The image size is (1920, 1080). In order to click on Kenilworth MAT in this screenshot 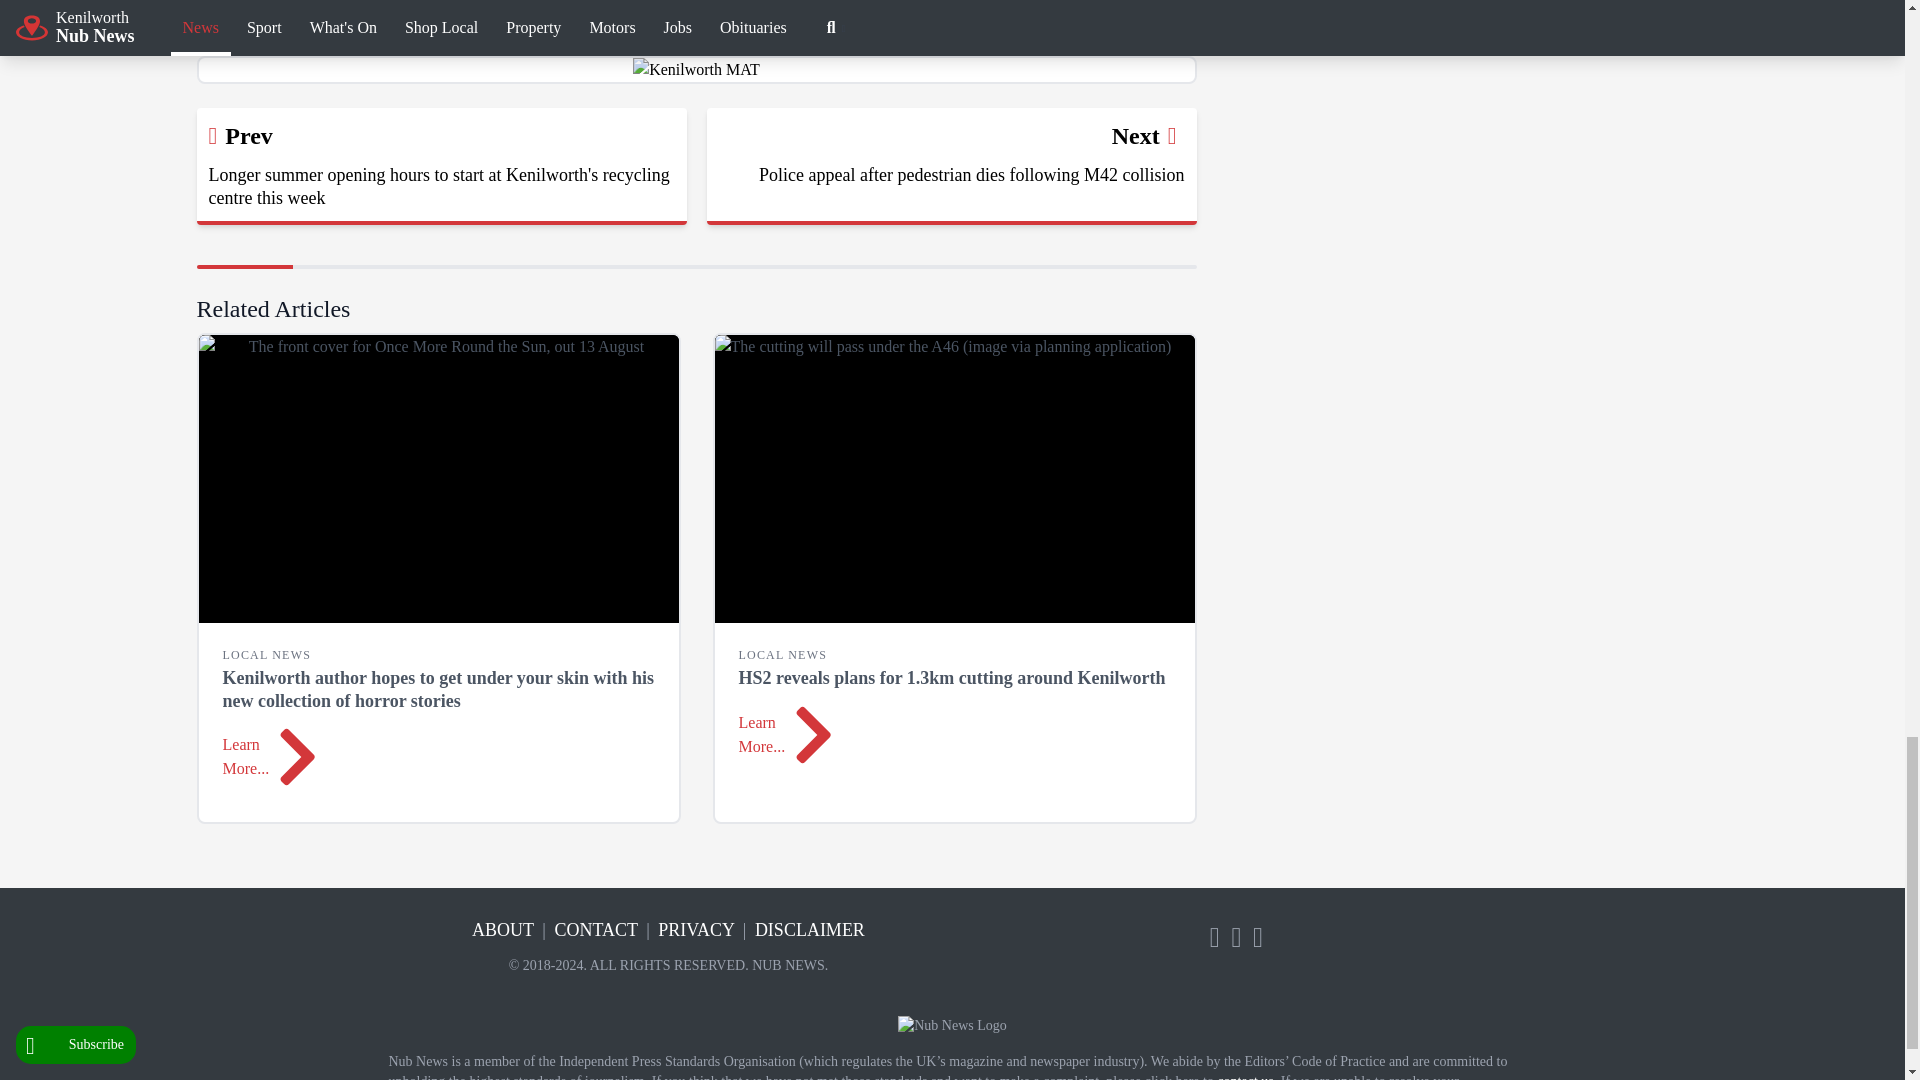, I will do `click(696, 70)`.